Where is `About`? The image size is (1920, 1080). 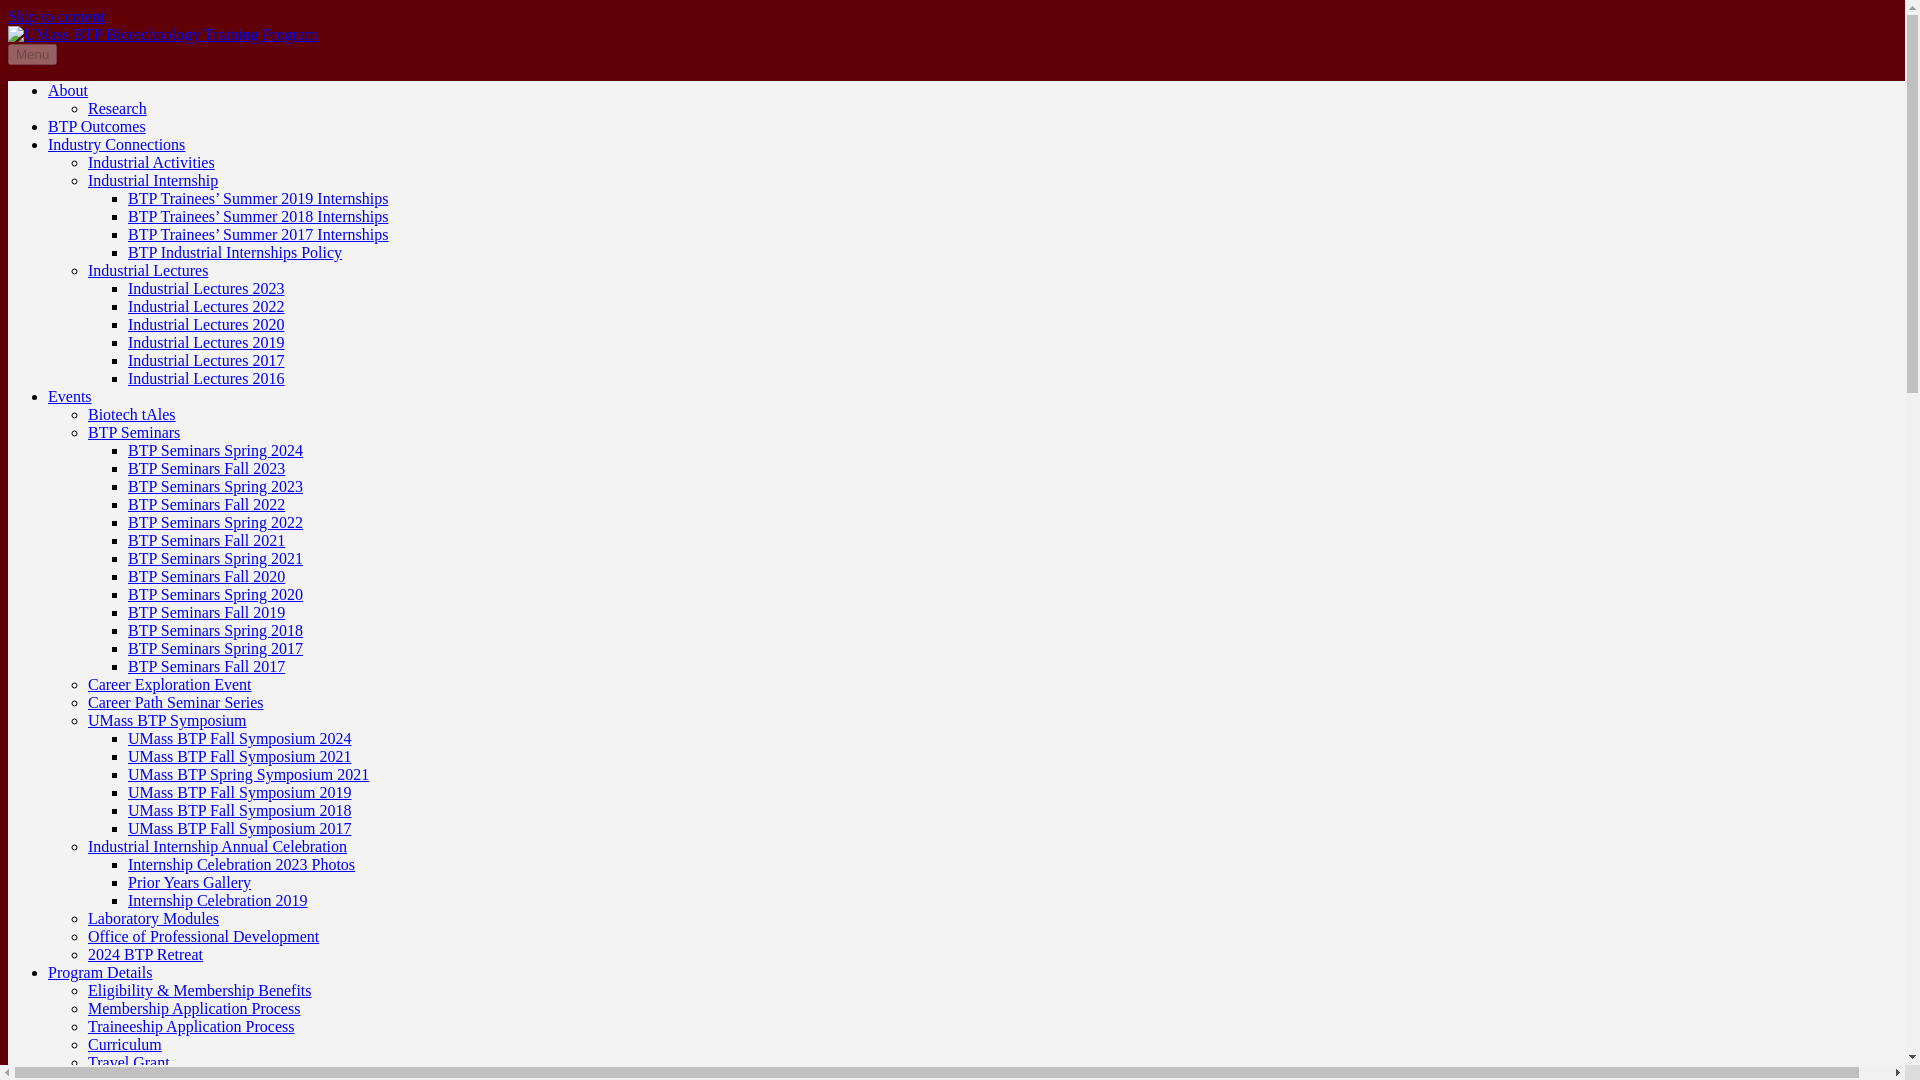 About is located at coordinates (68, 90).